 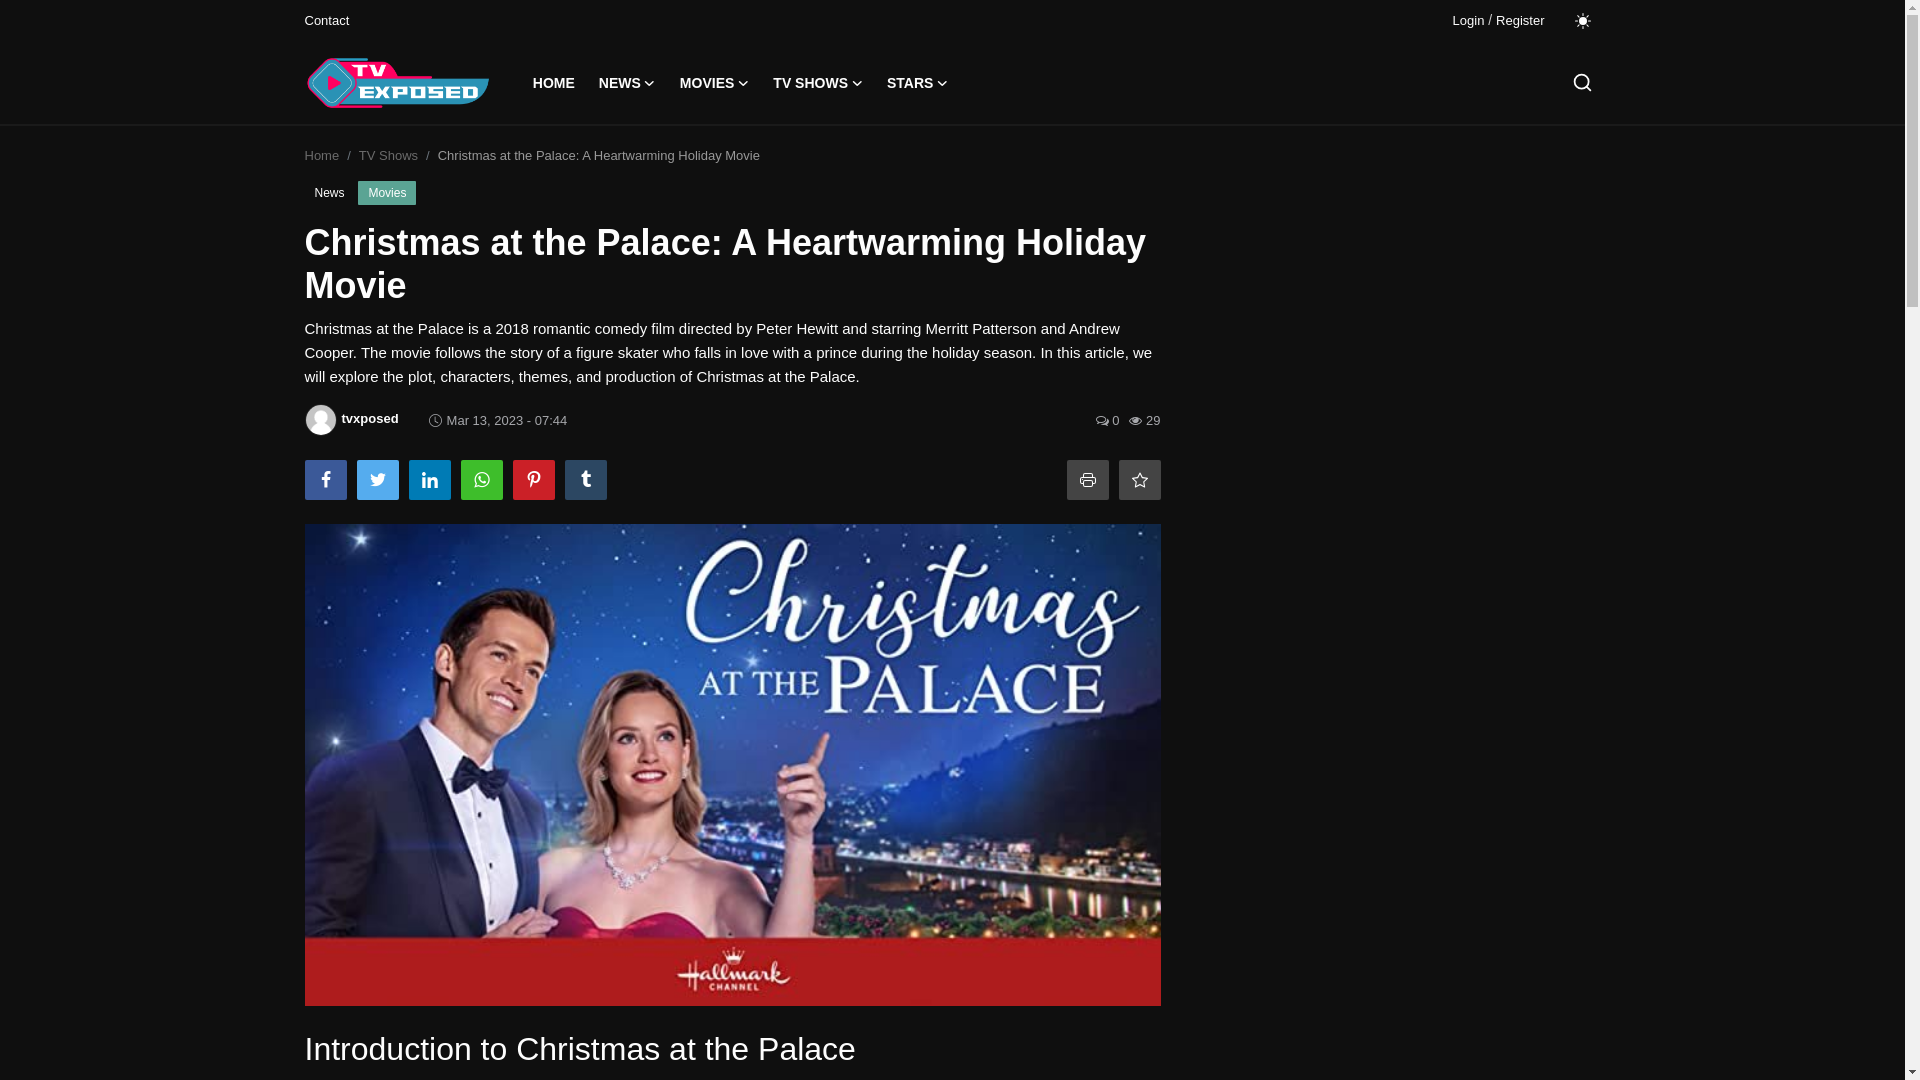 I want to click on light, so click(x=1582, y=20).